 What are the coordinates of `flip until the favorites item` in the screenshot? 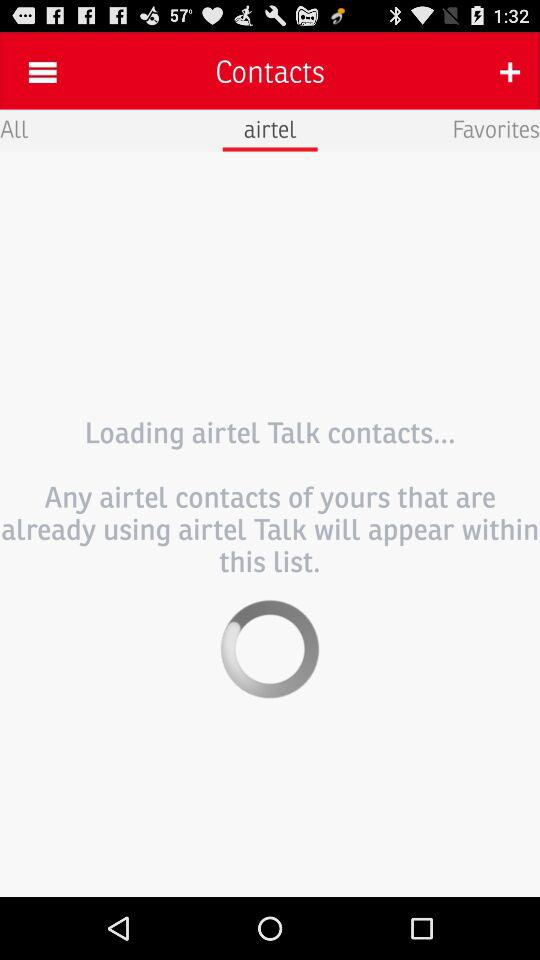 It's located at (496, 128).